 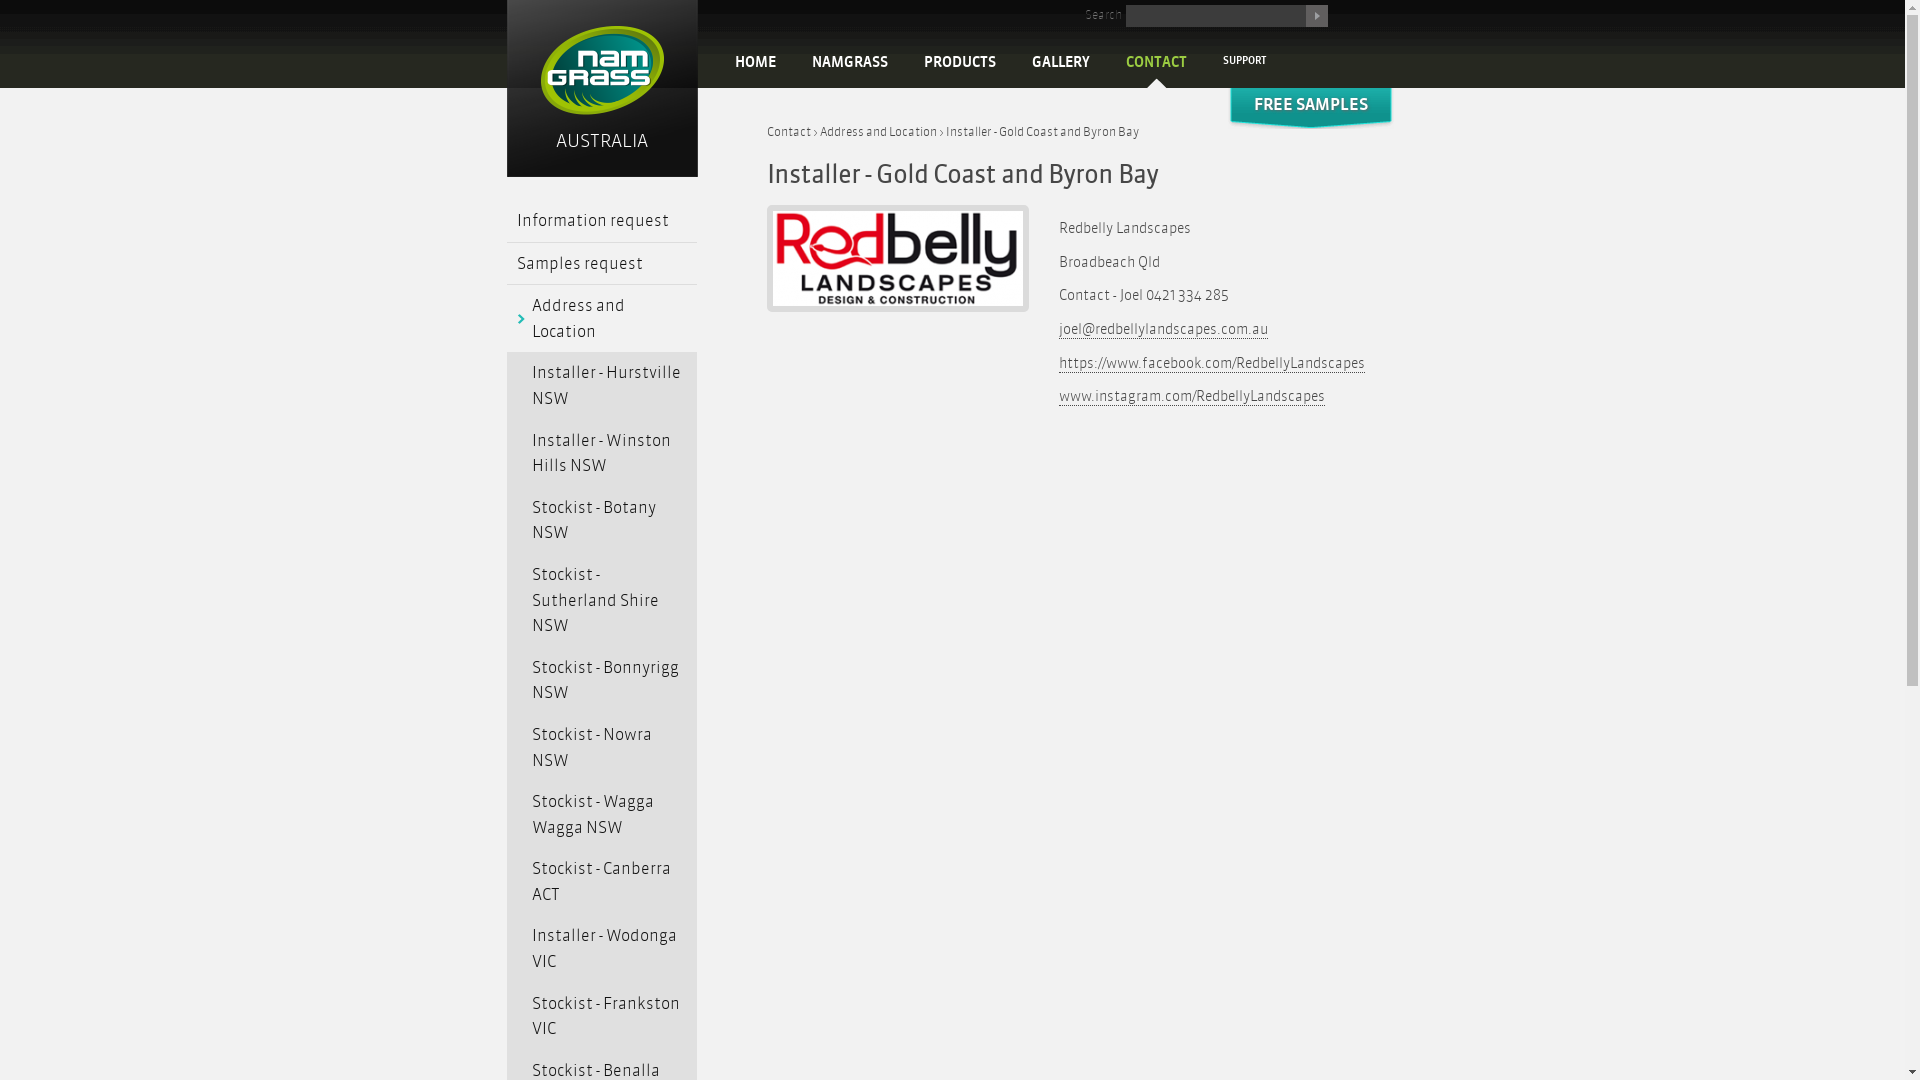 What do you see at coordinates (1156, 63) in the screenshot?
I see `CONTACT` at bounding box center [1156, 63].